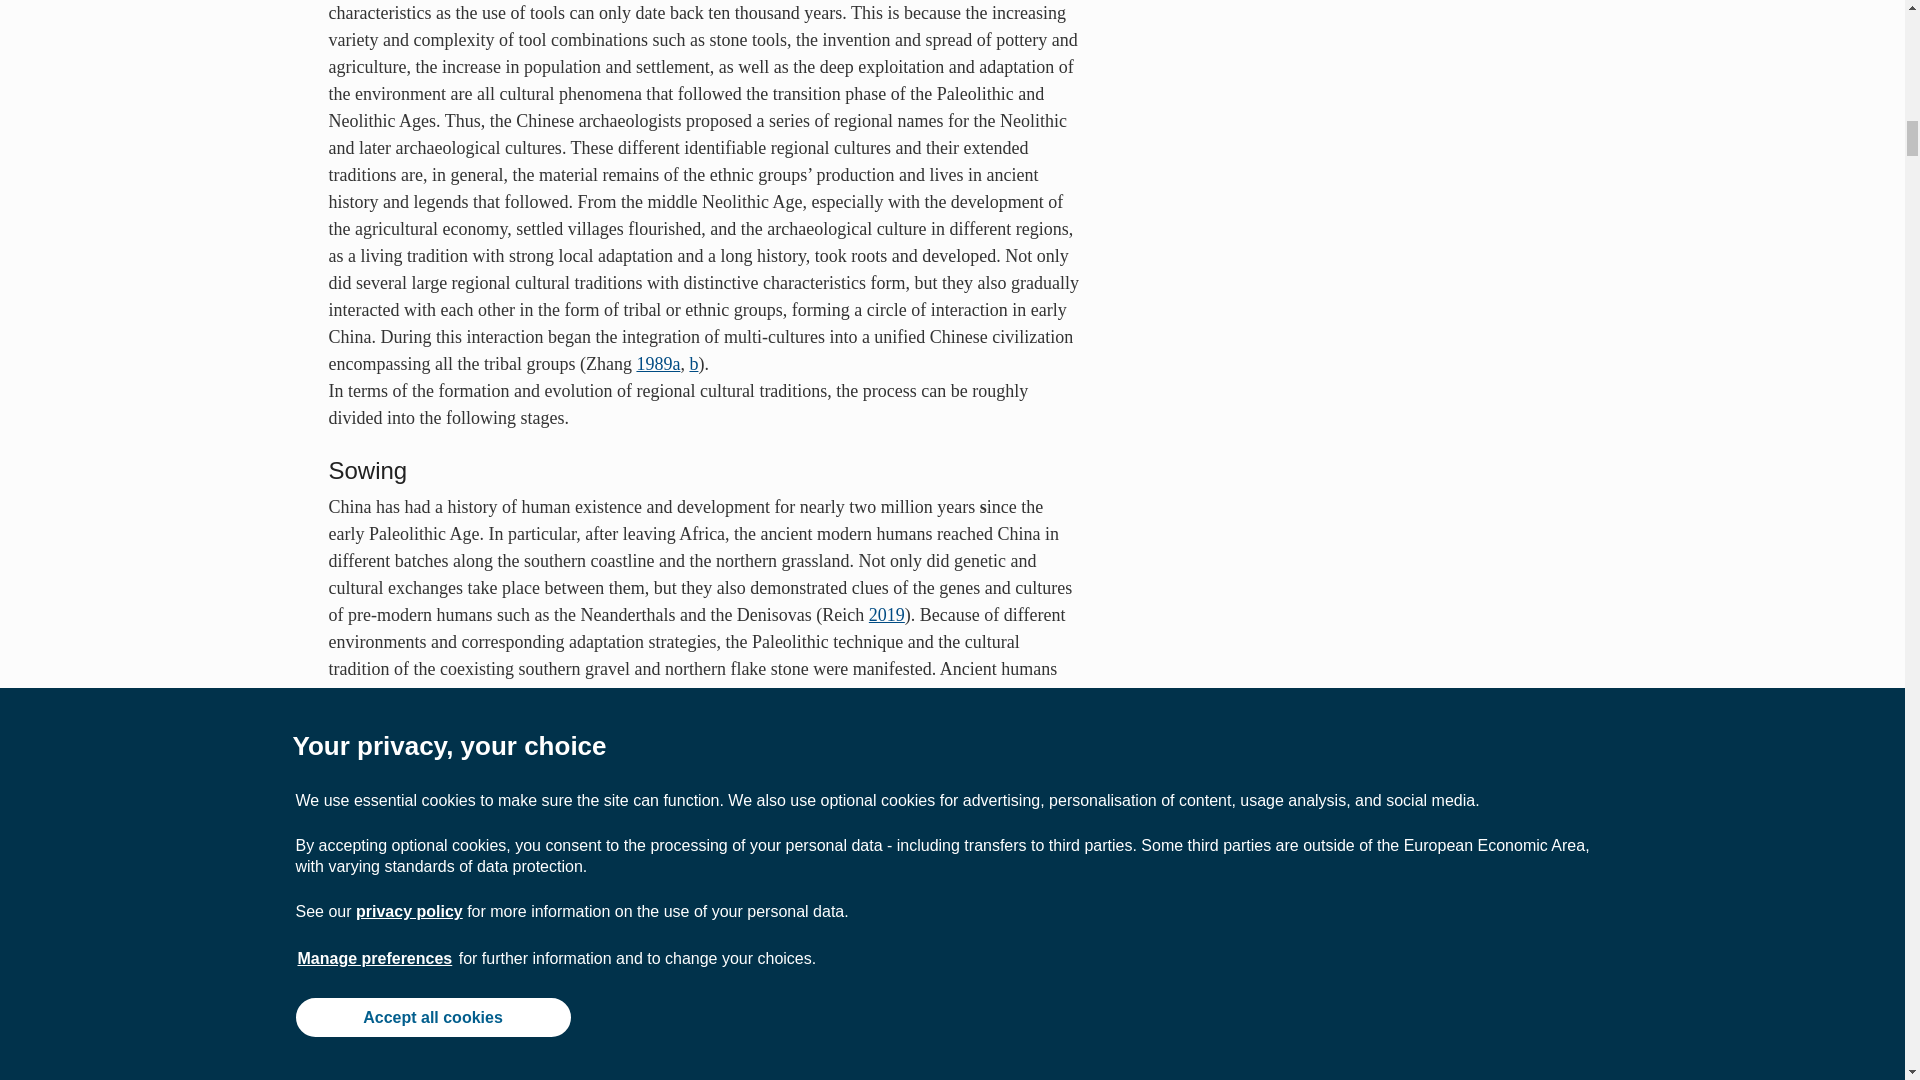  Describe the element at coordinates (694, 364) in the screenshot. I see `b` at that location.